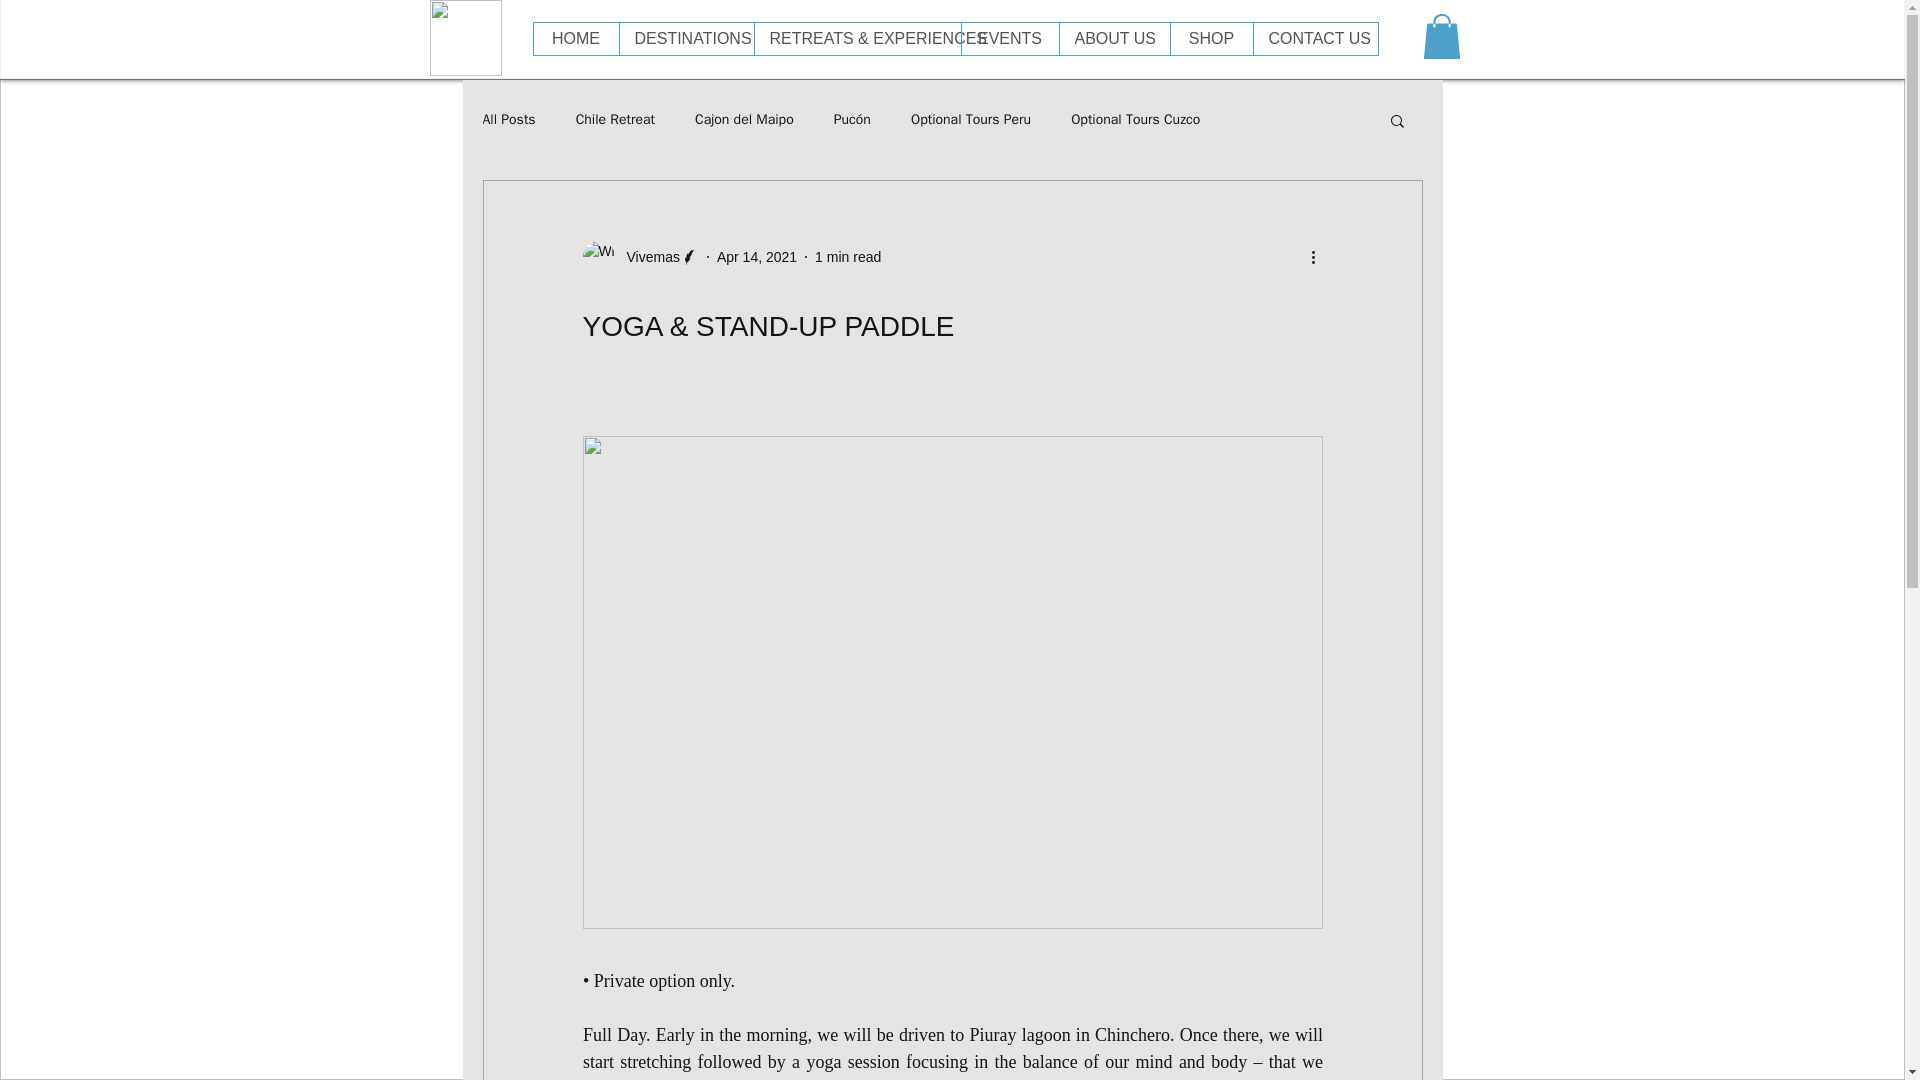 The image size is (1920, 1080). What do you see at coordinates (744, 120) in the screenshot?
I see `Cajon del Maipo` at bounding box center [744, 120].